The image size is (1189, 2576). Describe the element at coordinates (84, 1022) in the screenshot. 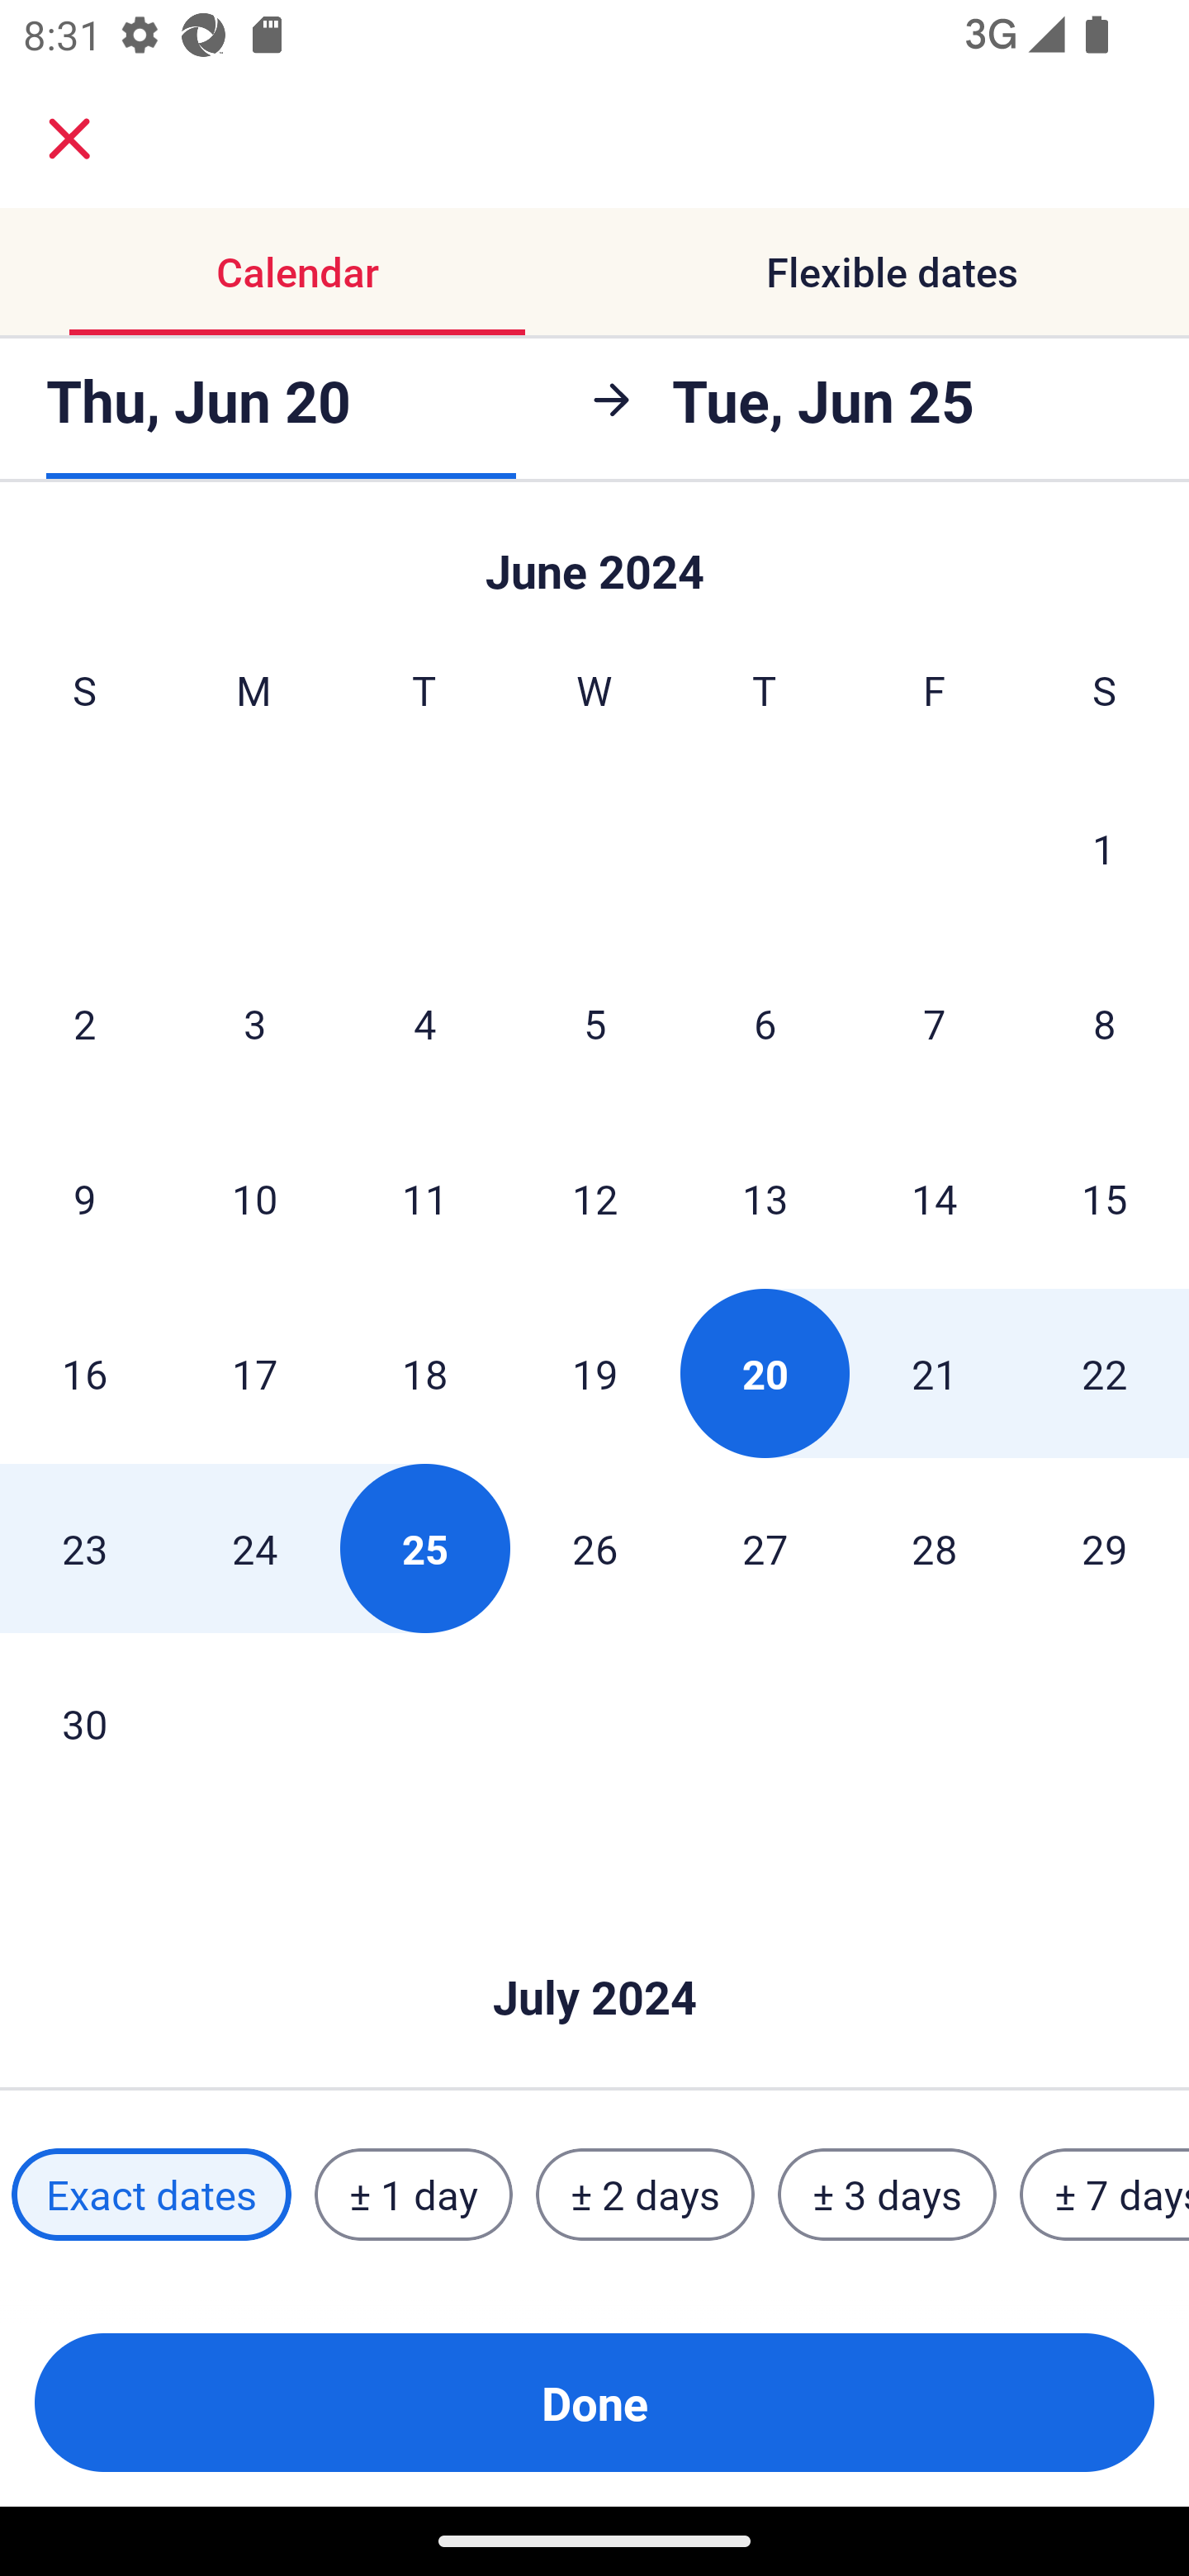

I see `2 Sunday, June 2, 2024` at that location.